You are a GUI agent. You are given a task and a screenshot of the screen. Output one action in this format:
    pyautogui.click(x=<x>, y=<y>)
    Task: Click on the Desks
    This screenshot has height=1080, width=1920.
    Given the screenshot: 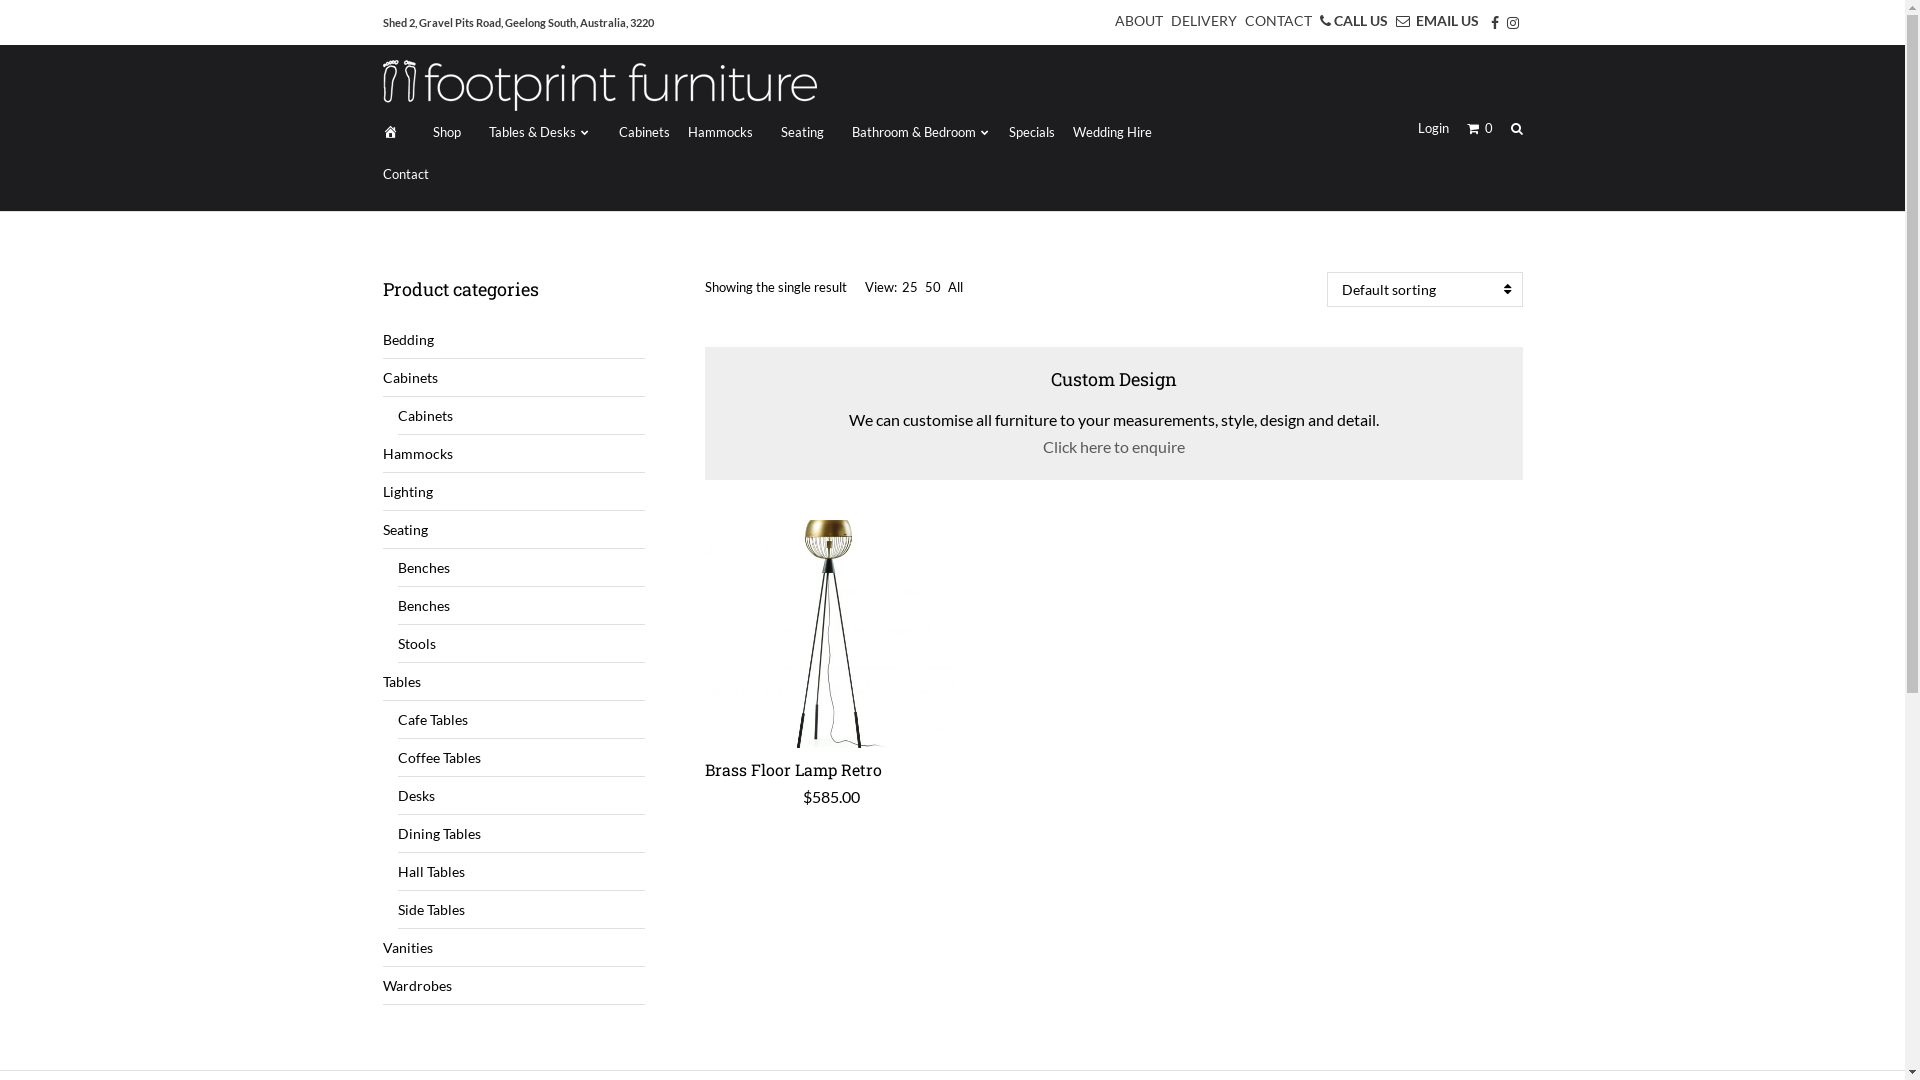 What is the action you would take?
    pyautogui.click(x=522, y=796)
    